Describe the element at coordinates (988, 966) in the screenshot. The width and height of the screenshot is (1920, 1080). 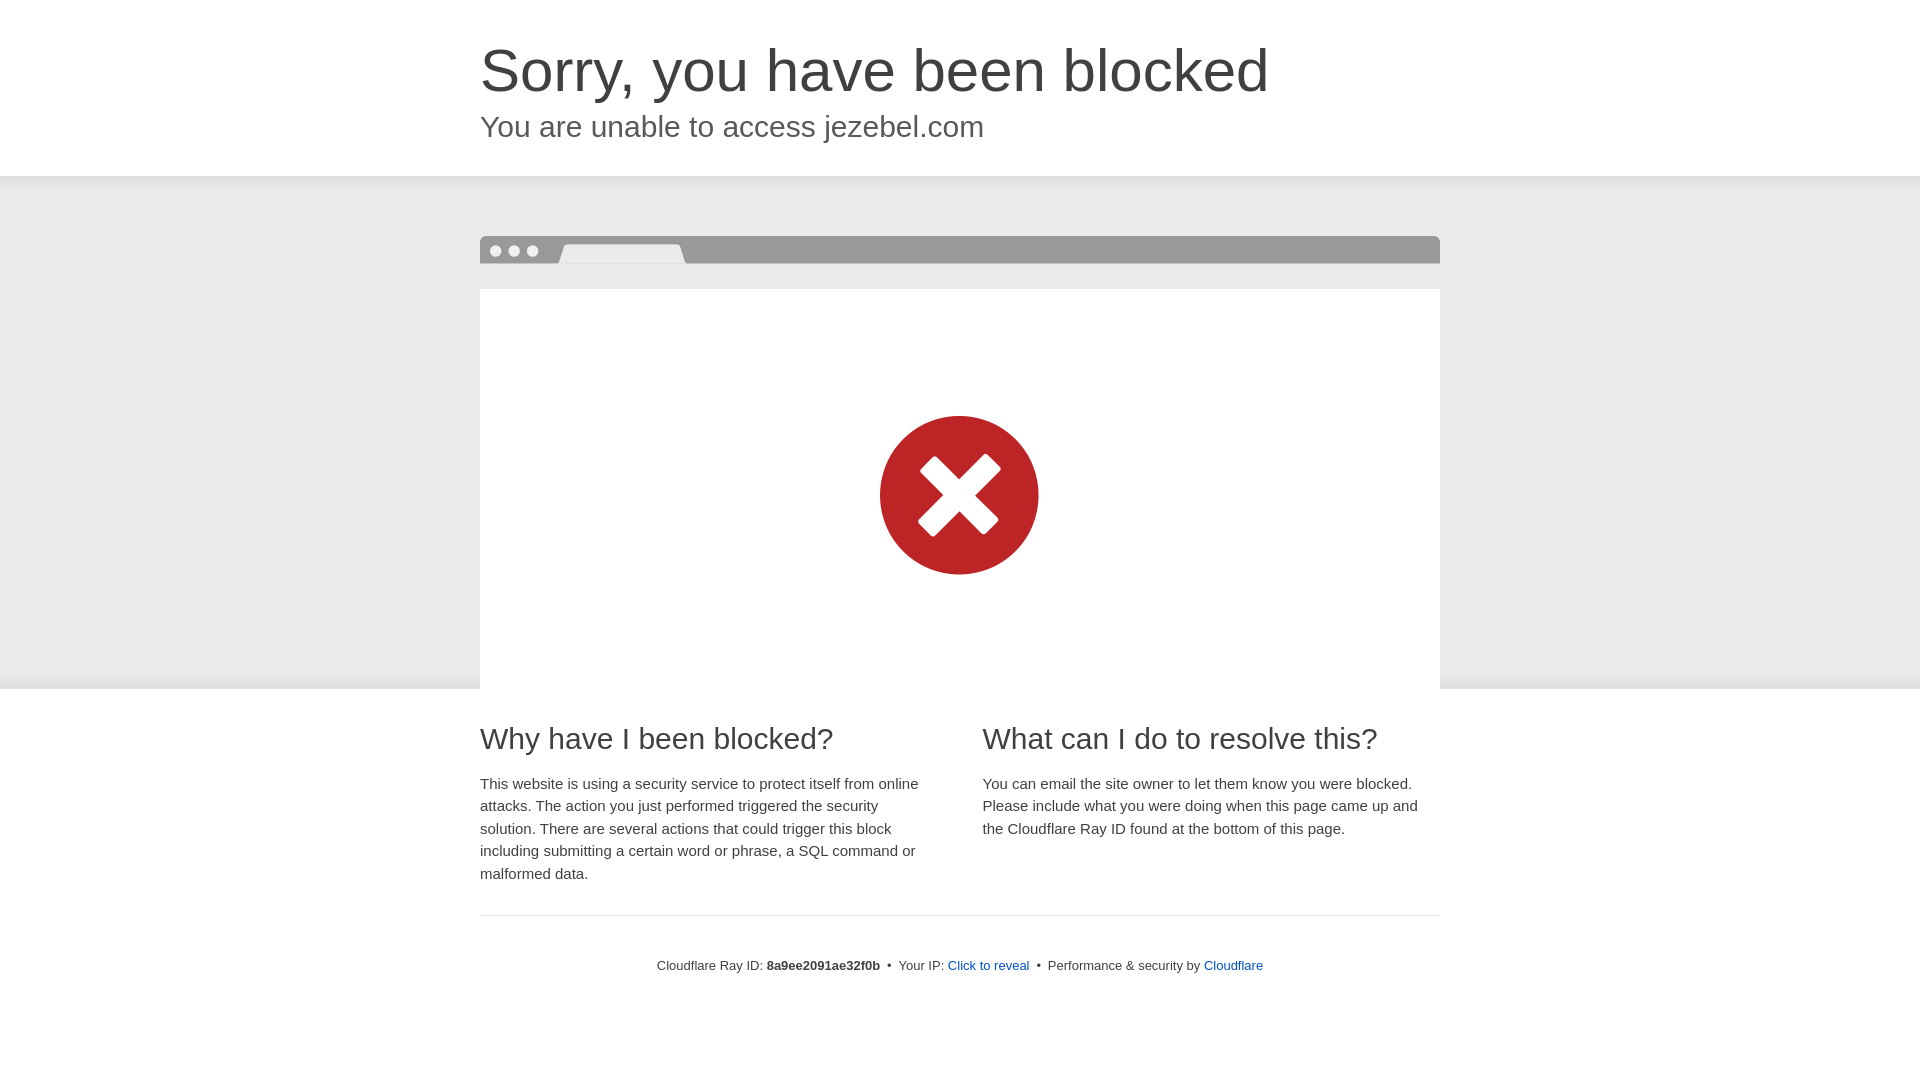
I see `Click to reveal` at that location.